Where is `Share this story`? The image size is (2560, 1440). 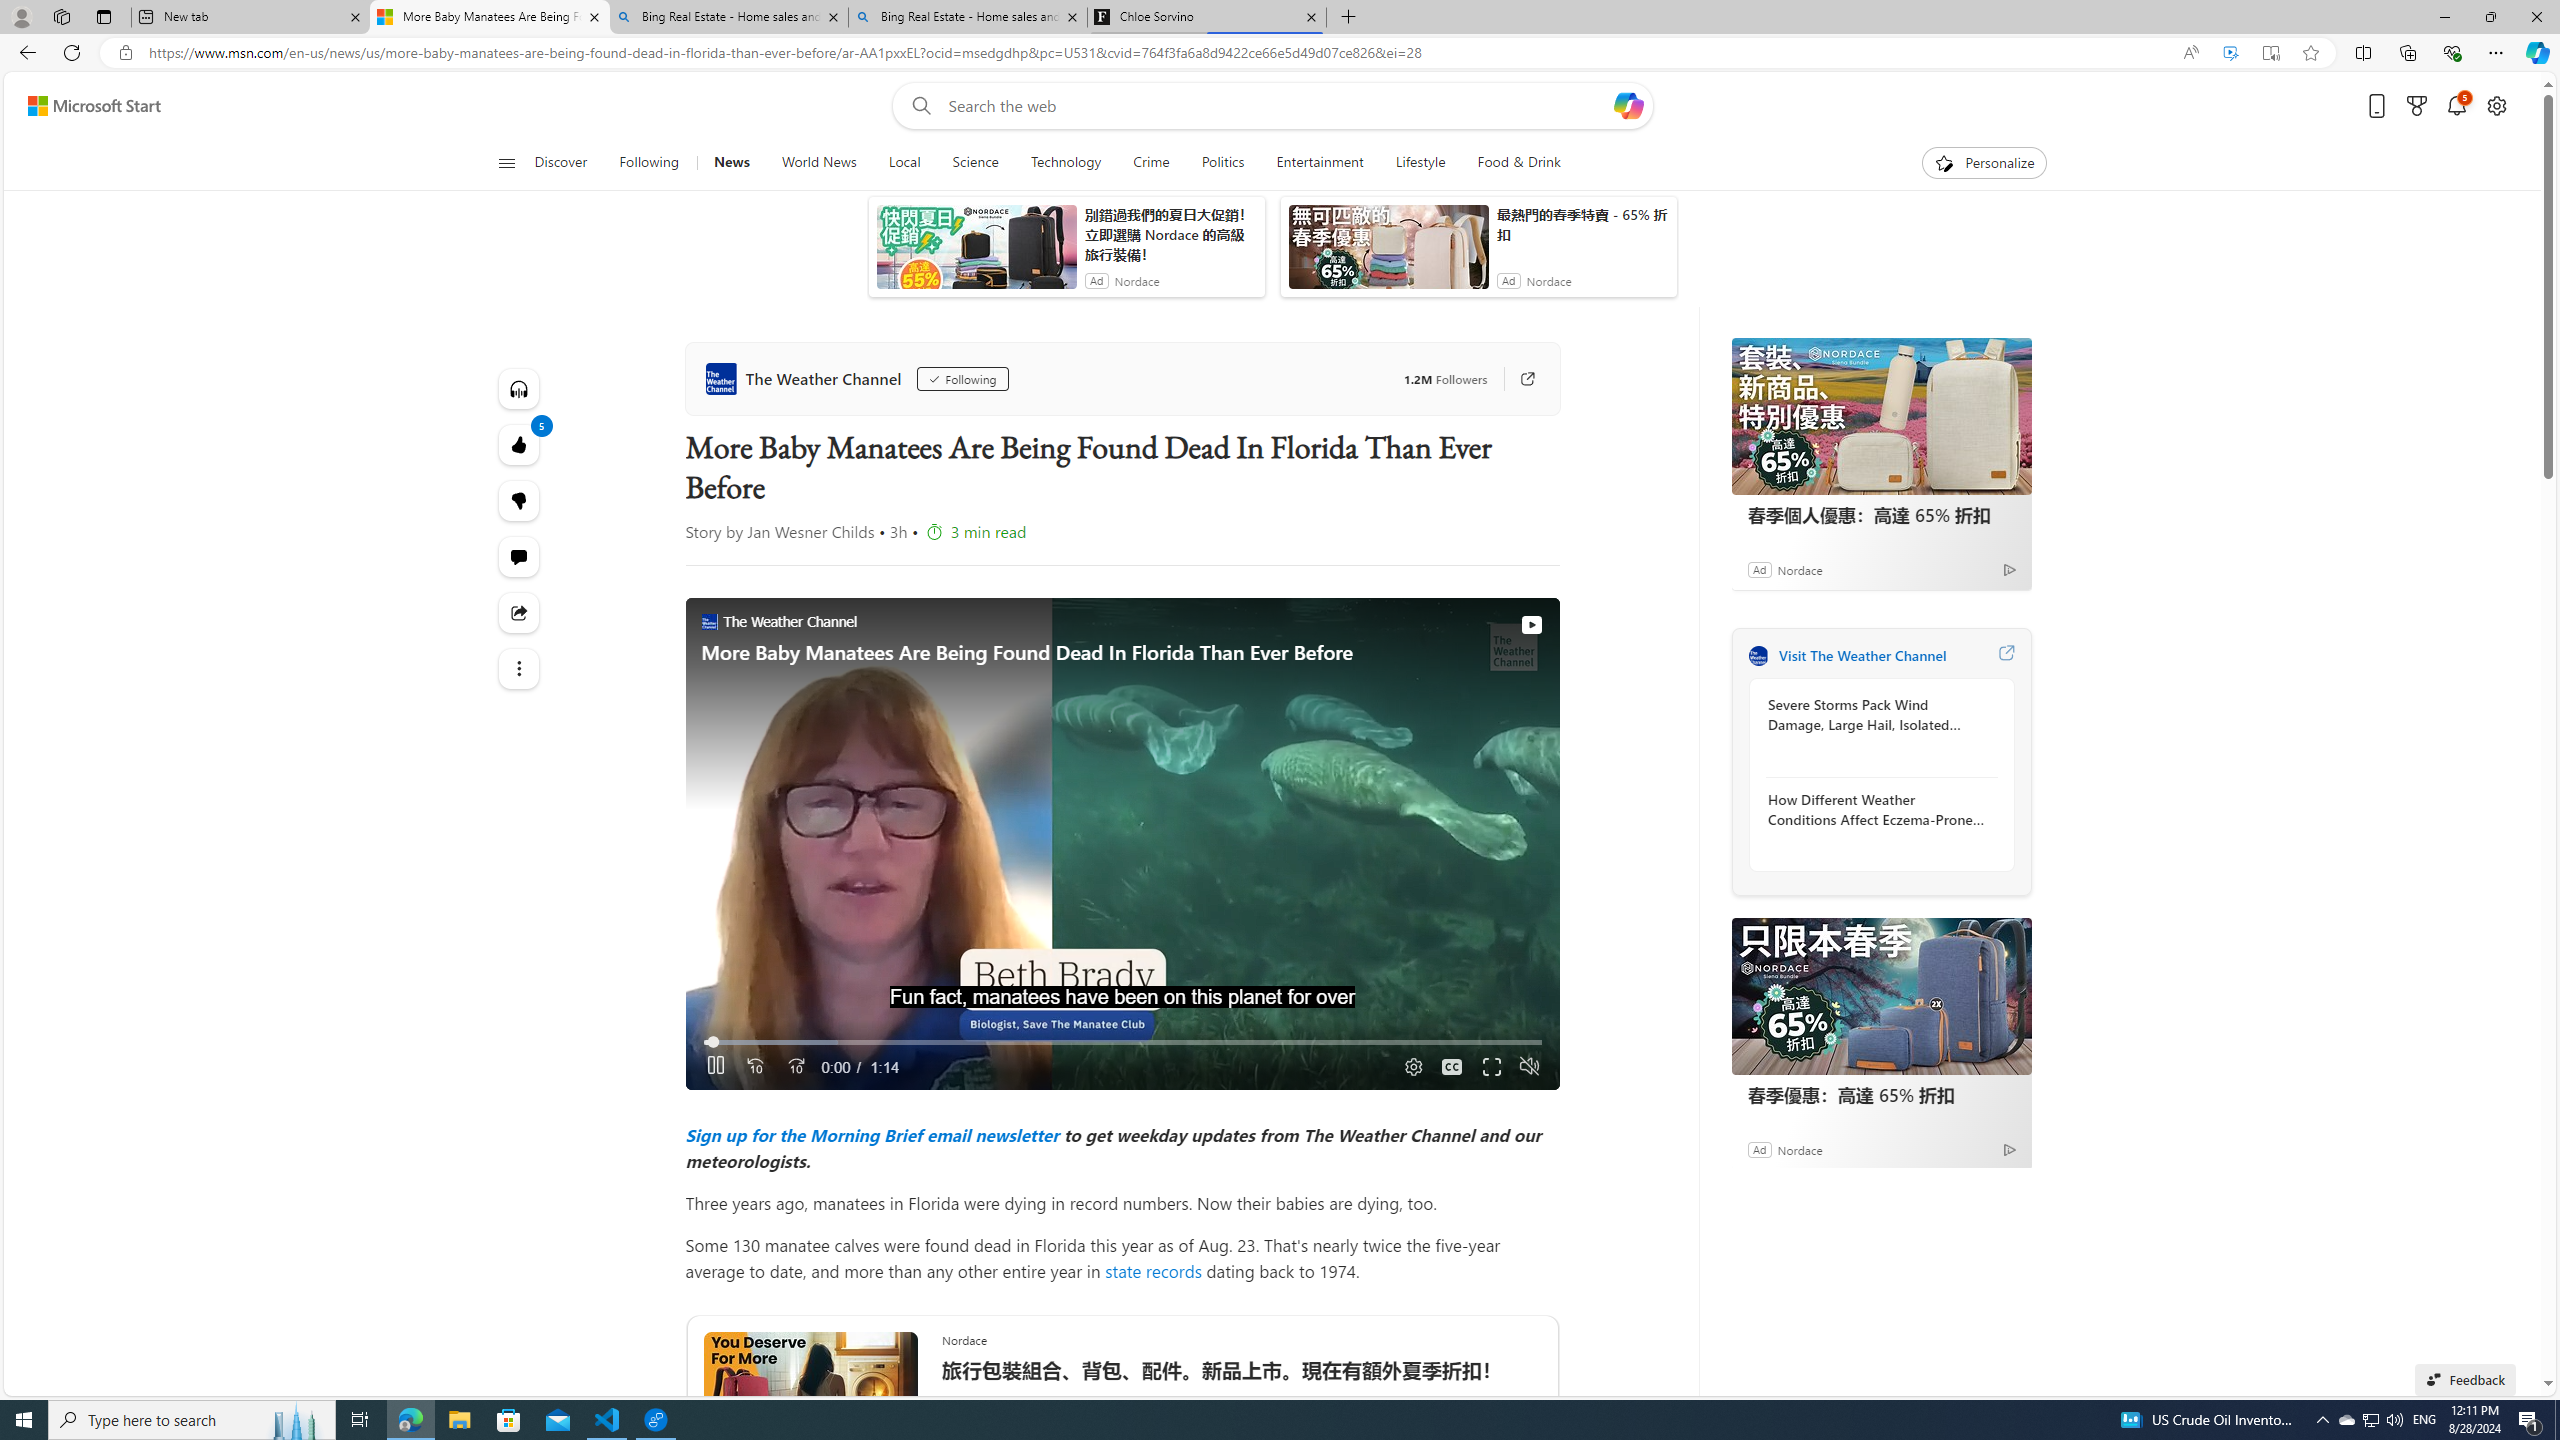 Share this story is located at coordinates (520, 613).